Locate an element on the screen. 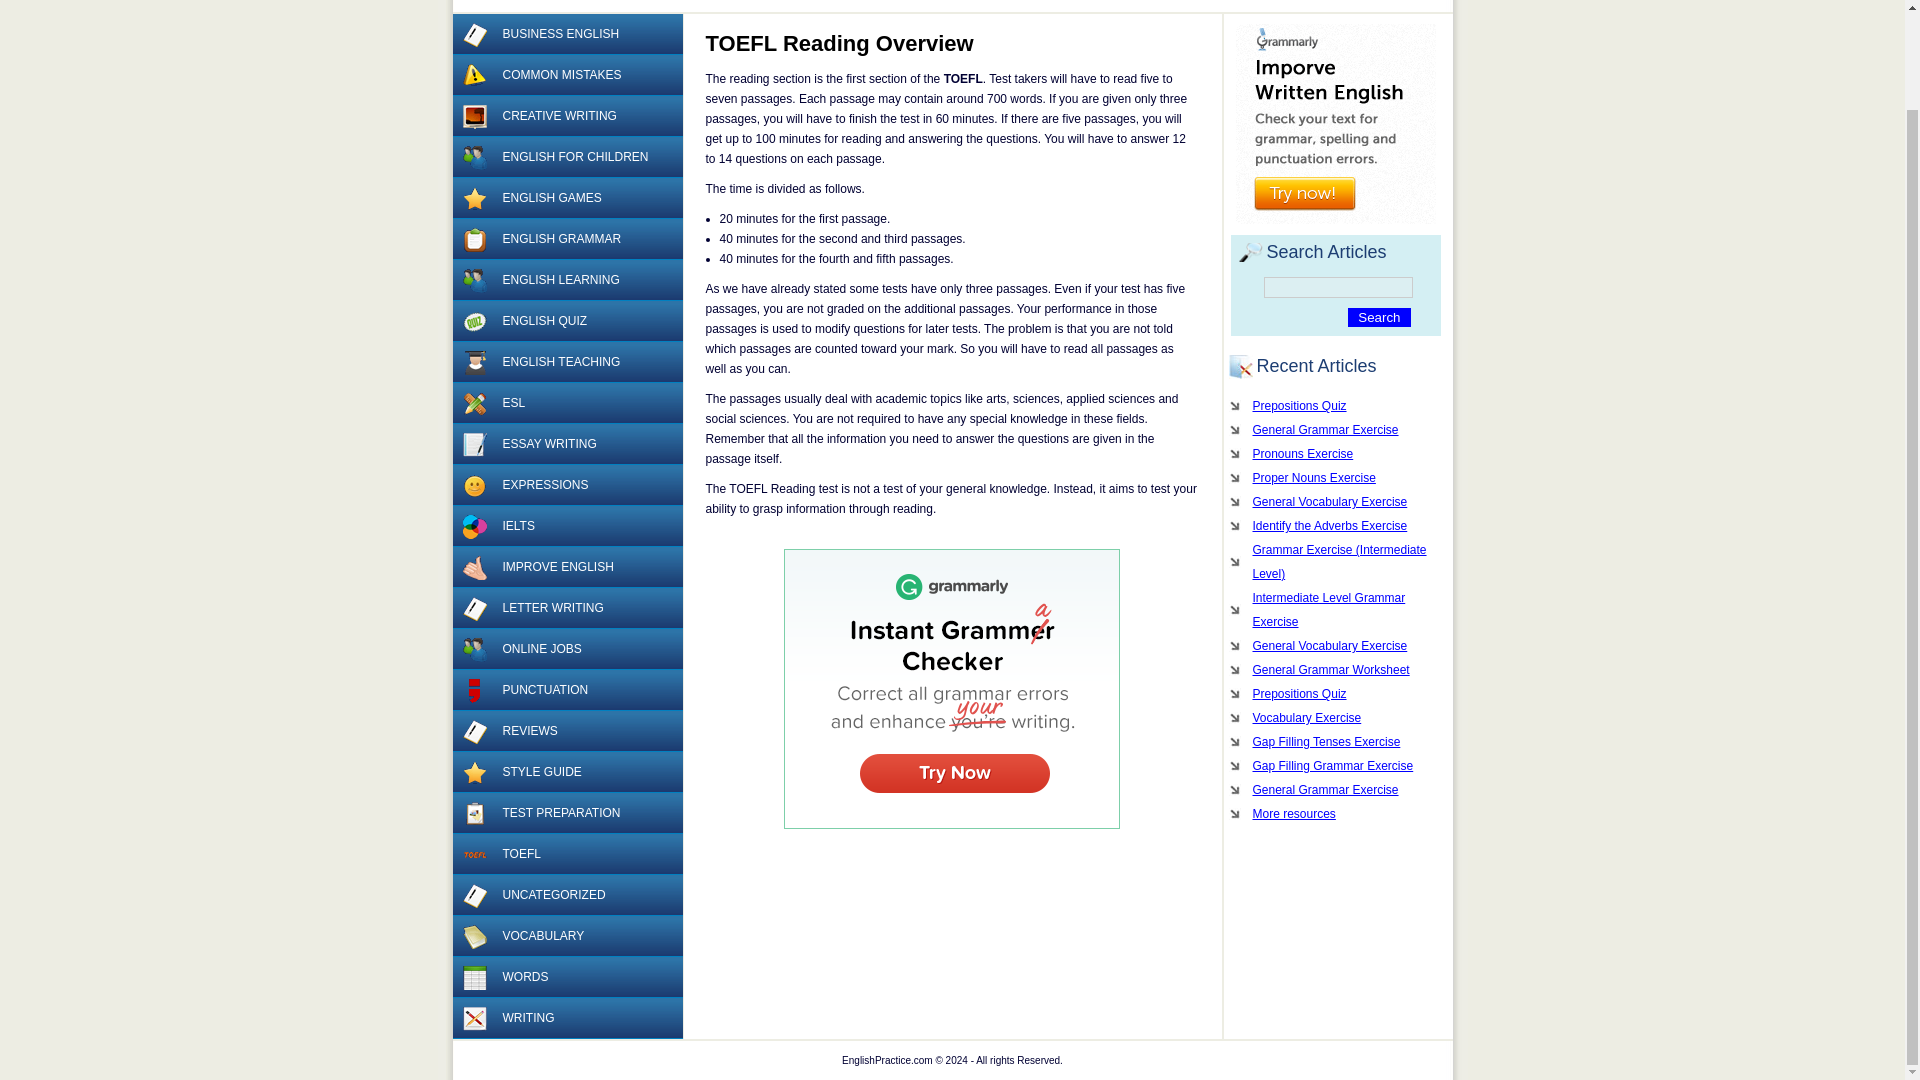  English Games is located at coordinates (474, 198).